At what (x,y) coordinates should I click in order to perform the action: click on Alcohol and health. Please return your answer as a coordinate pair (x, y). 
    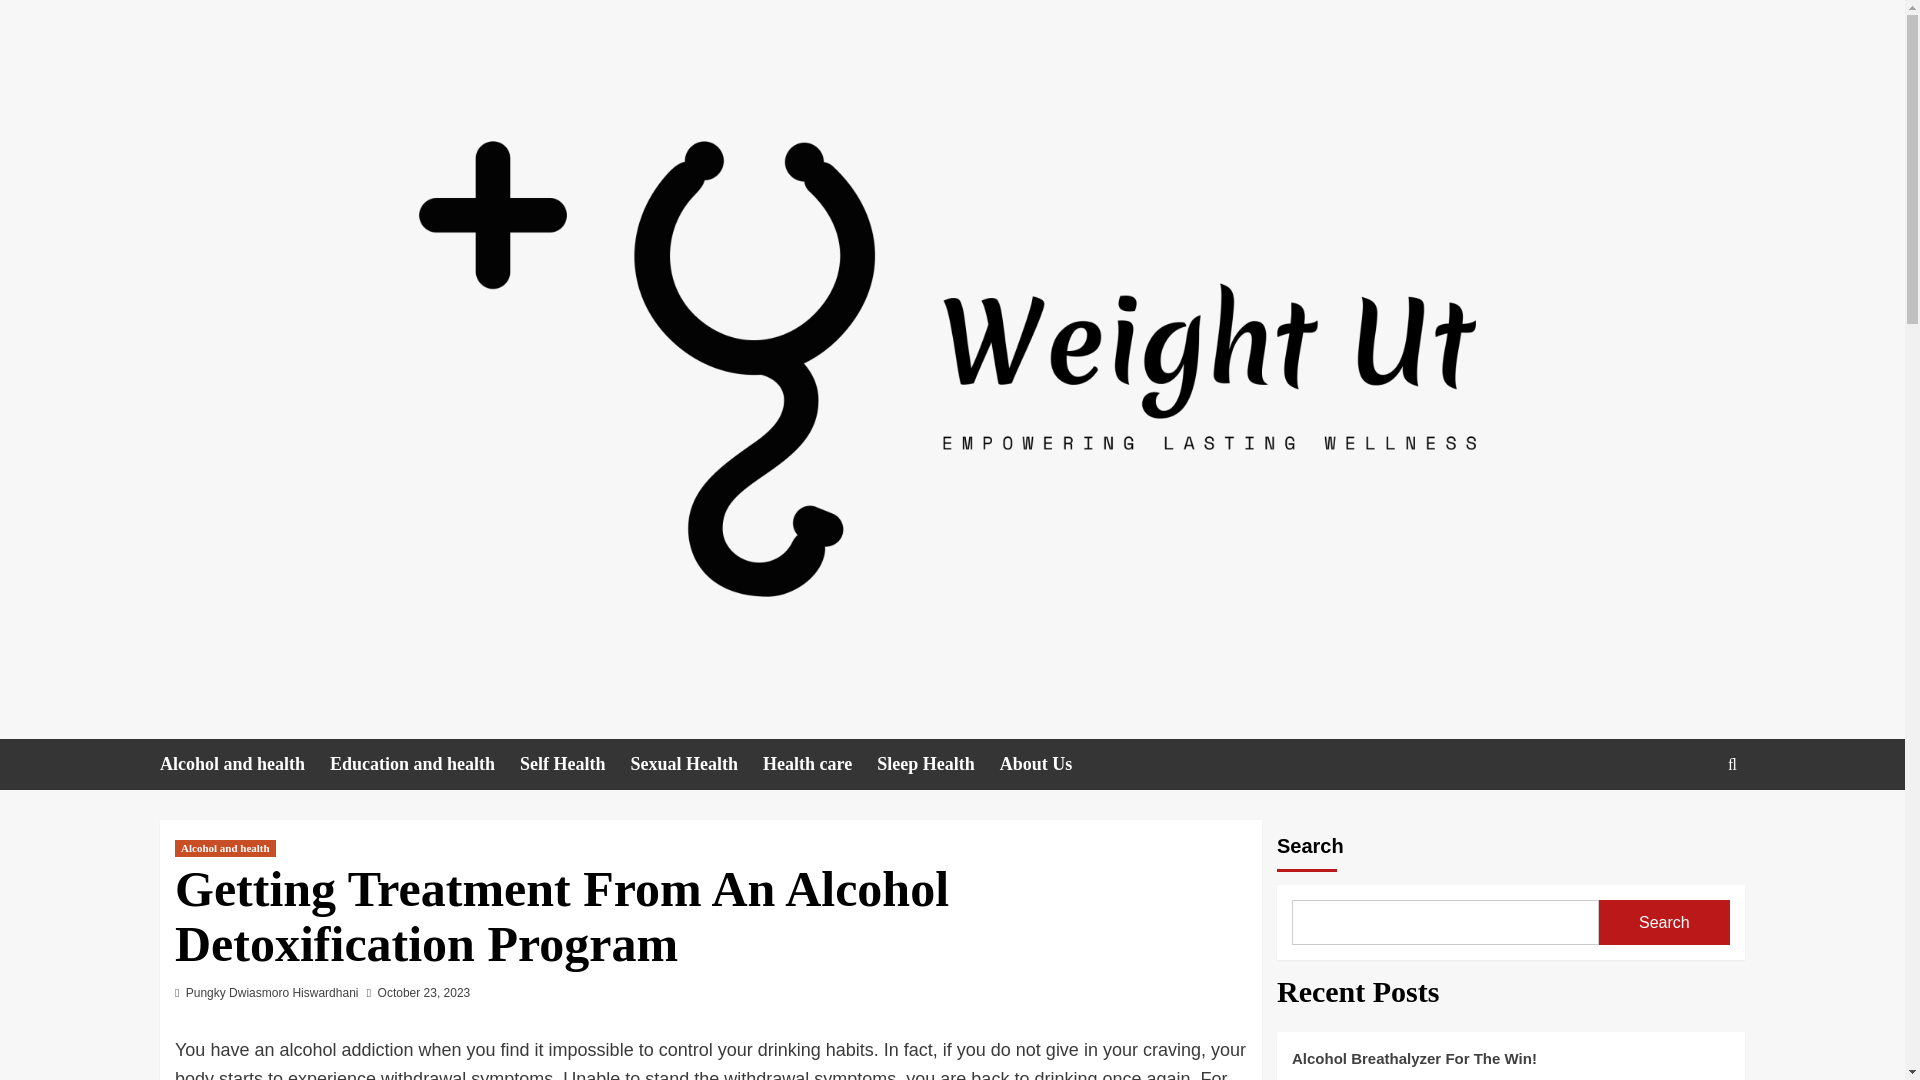
    Looking at the image, I should click on (244, 764).